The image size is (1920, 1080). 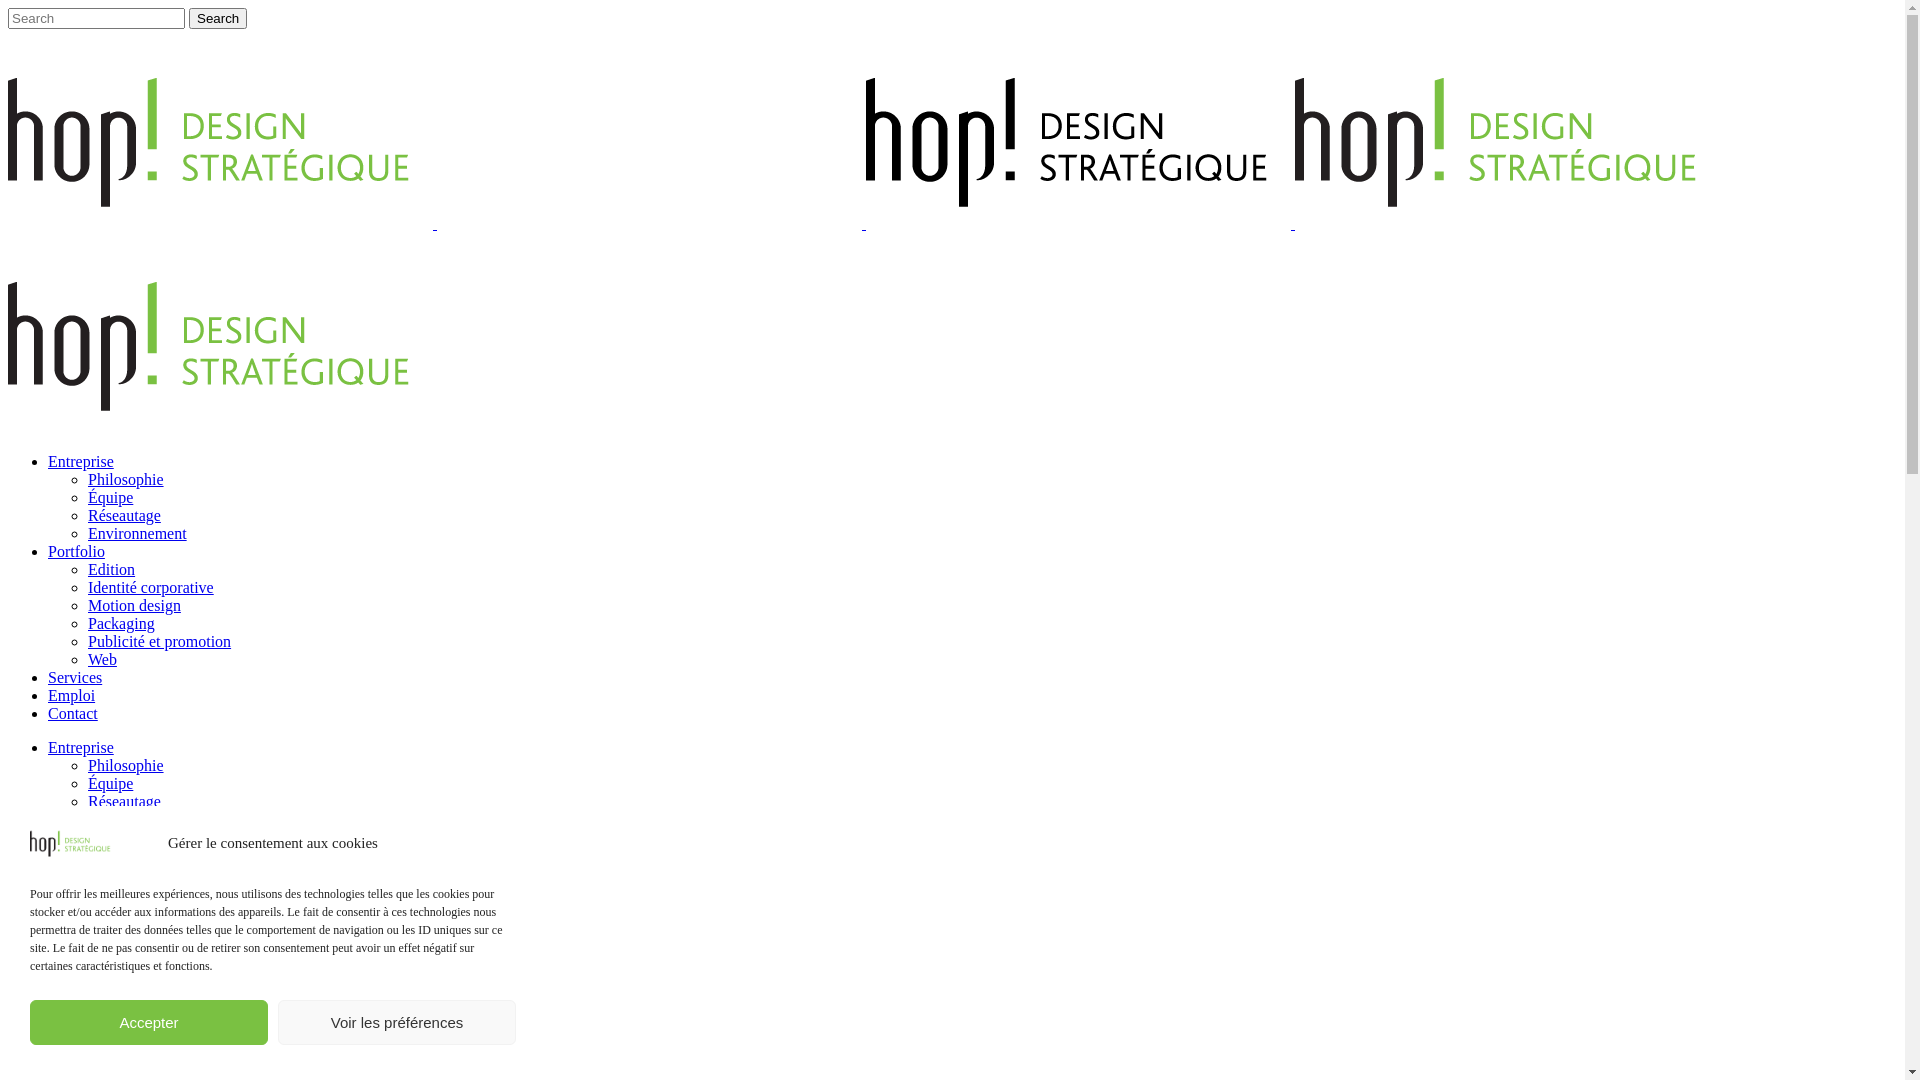 What do you see at coordinates (75, 964) in the screenshot?
I see `Services` at bounding box center [75, 964].